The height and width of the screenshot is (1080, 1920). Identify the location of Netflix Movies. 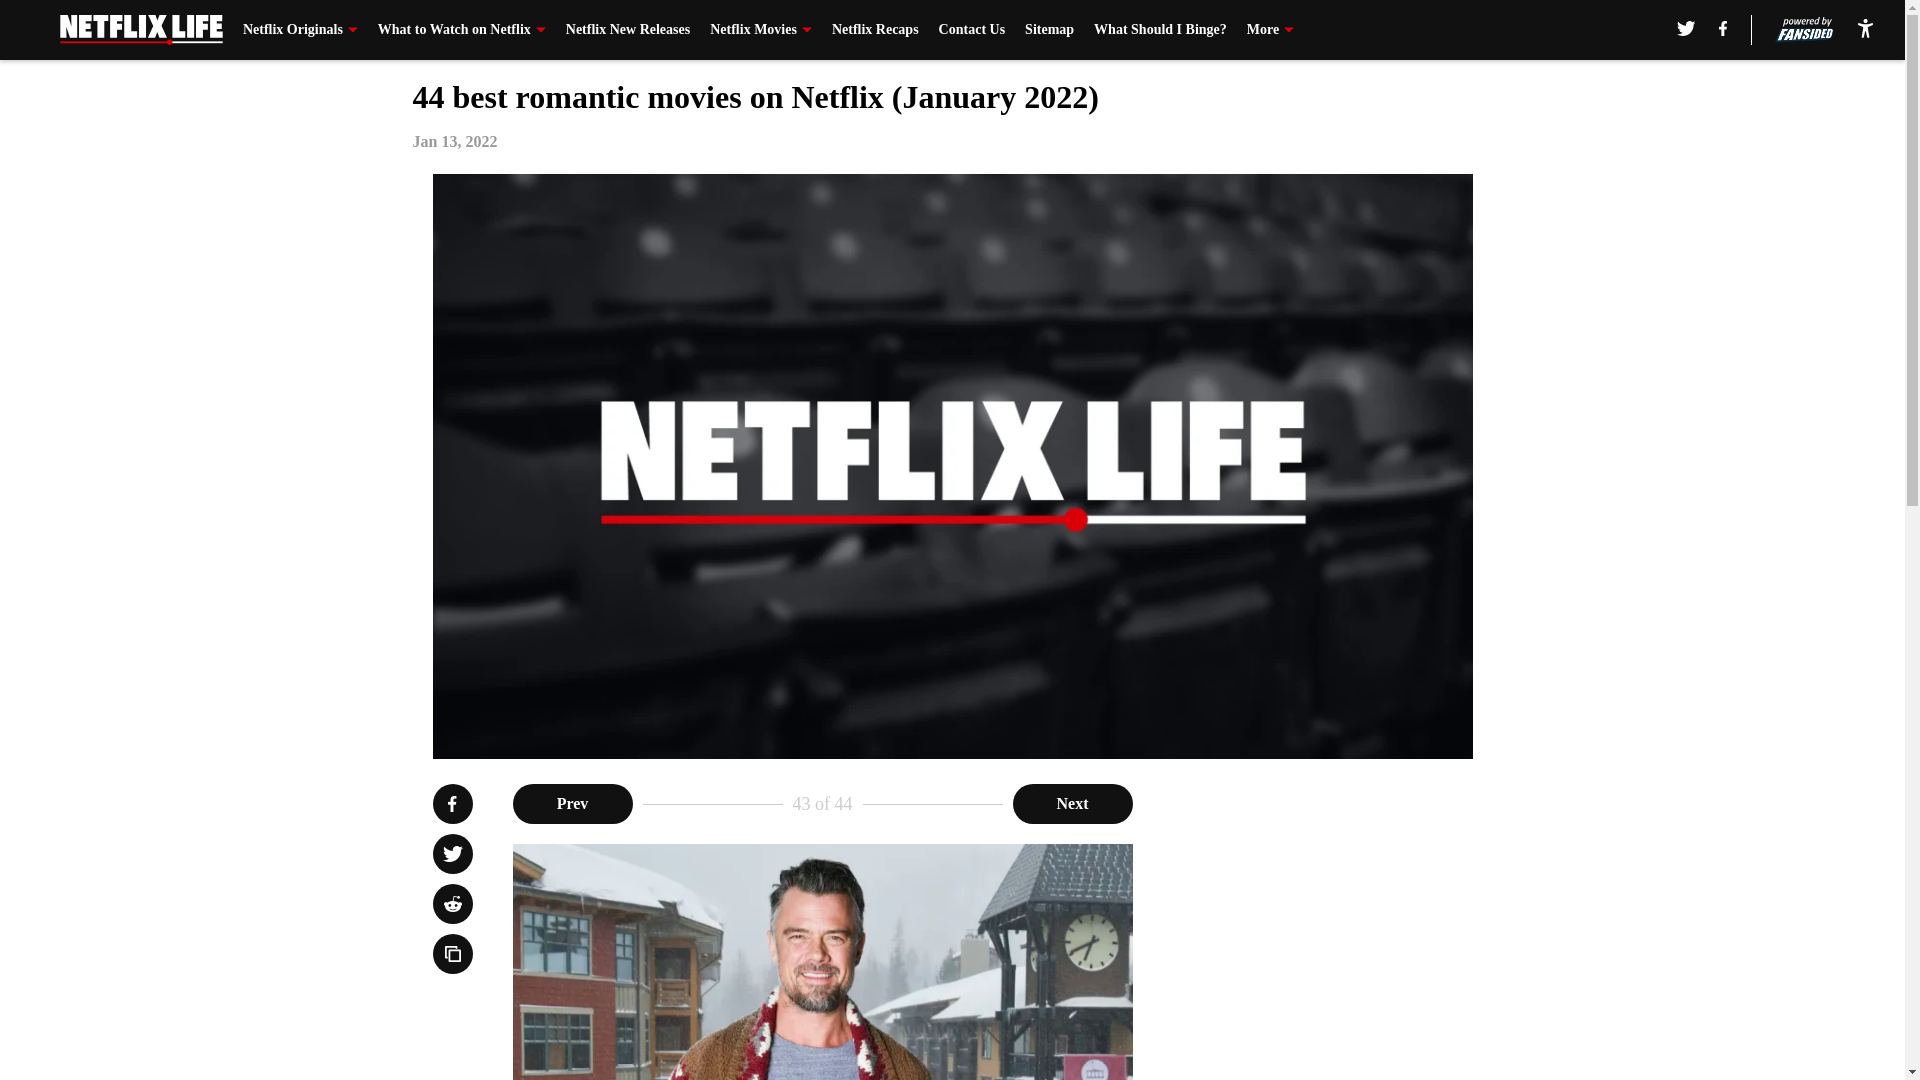
(761, 30).